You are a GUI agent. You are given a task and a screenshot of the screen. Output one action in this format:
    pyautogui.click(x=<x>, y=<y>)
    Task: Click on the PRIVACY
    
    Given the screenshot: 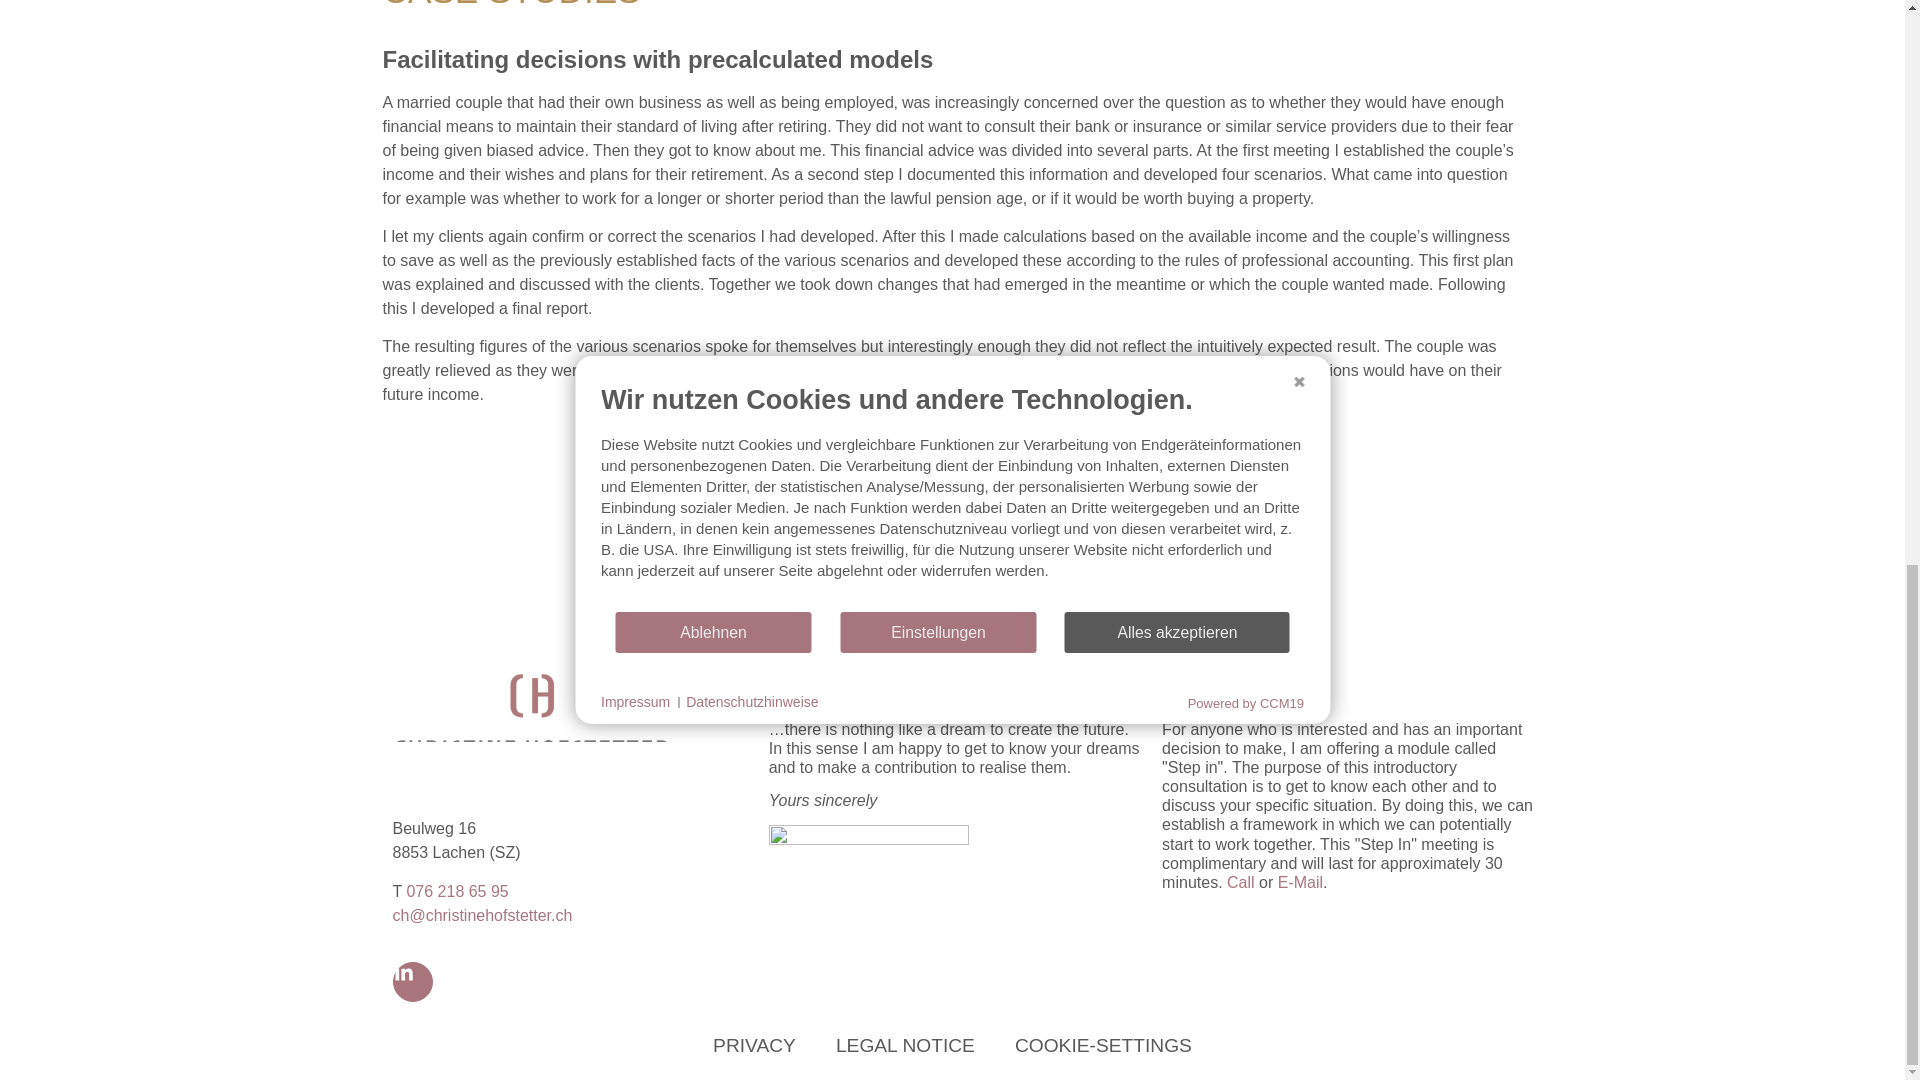 What is the action you would take?
    pyautogui.click(x=754, y=1046)
    